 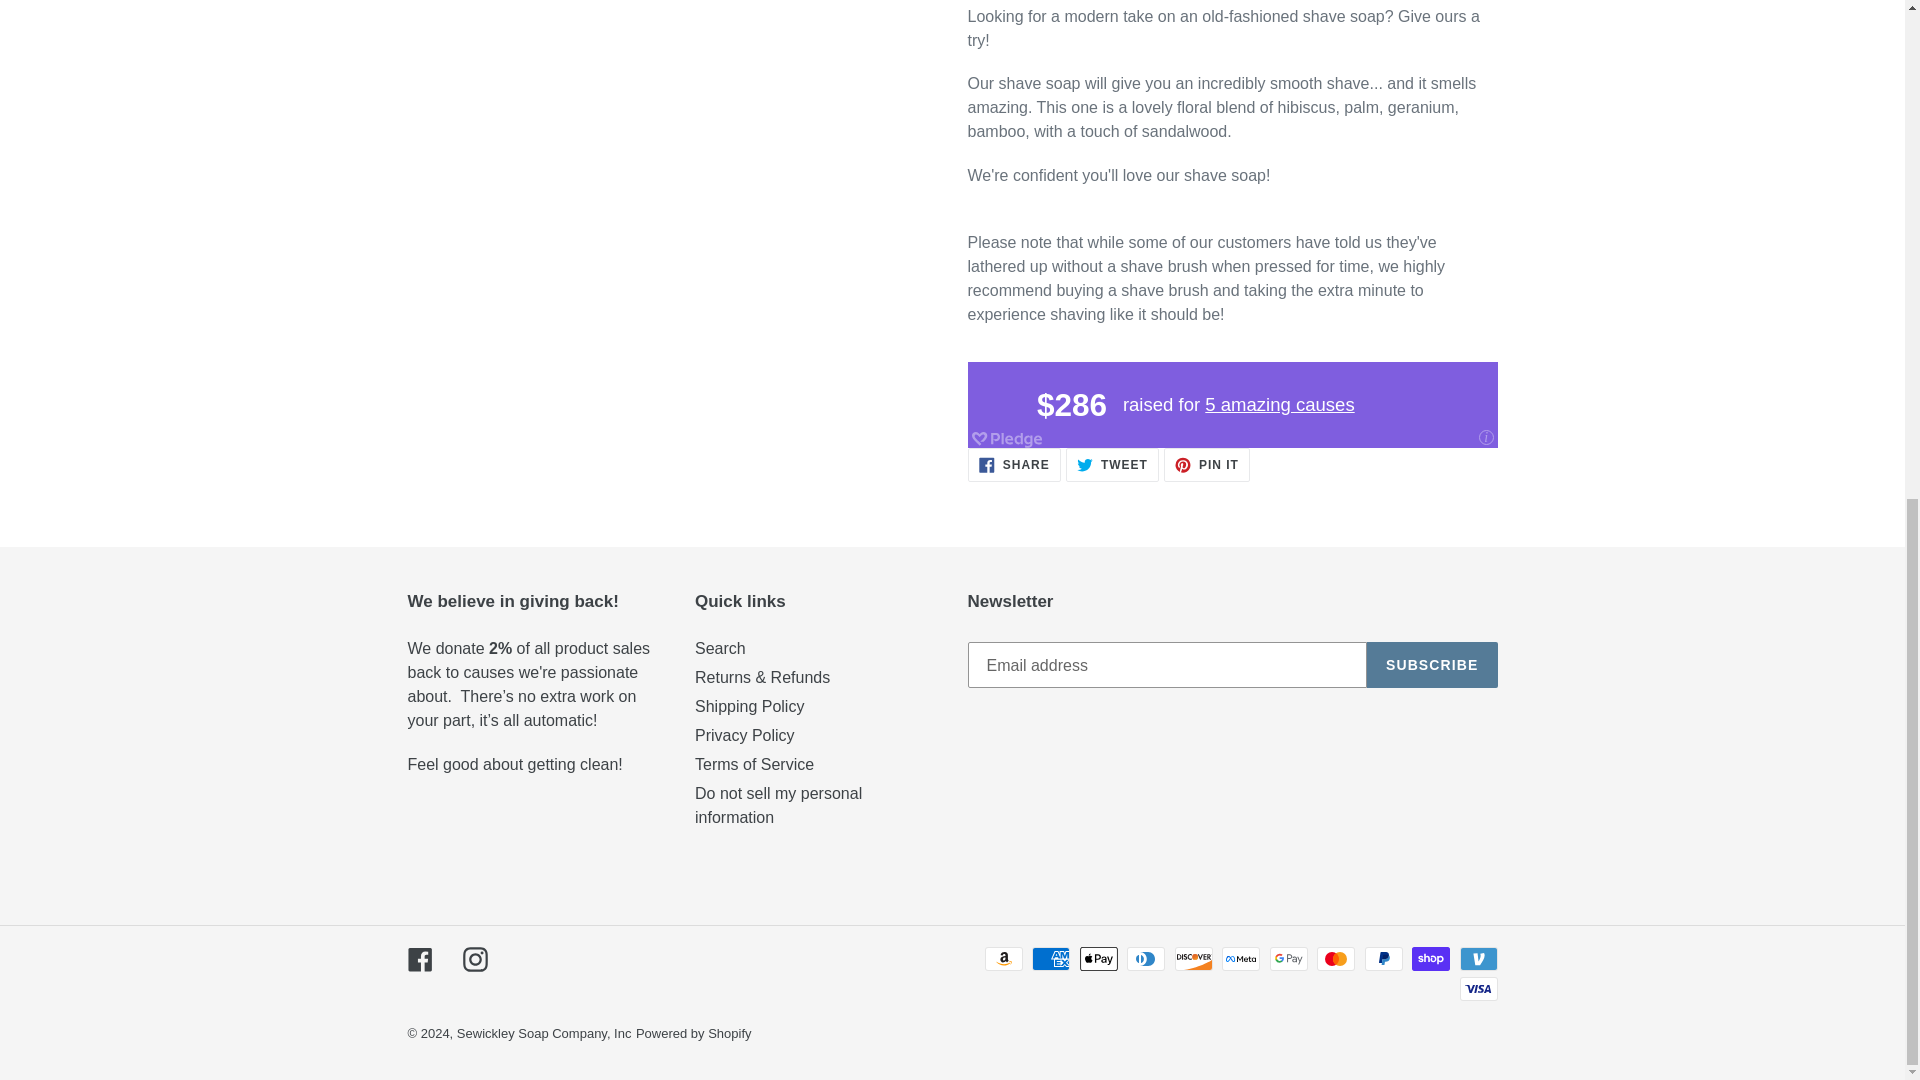 I want to click on Instagram, so click(x=544, y=1034).